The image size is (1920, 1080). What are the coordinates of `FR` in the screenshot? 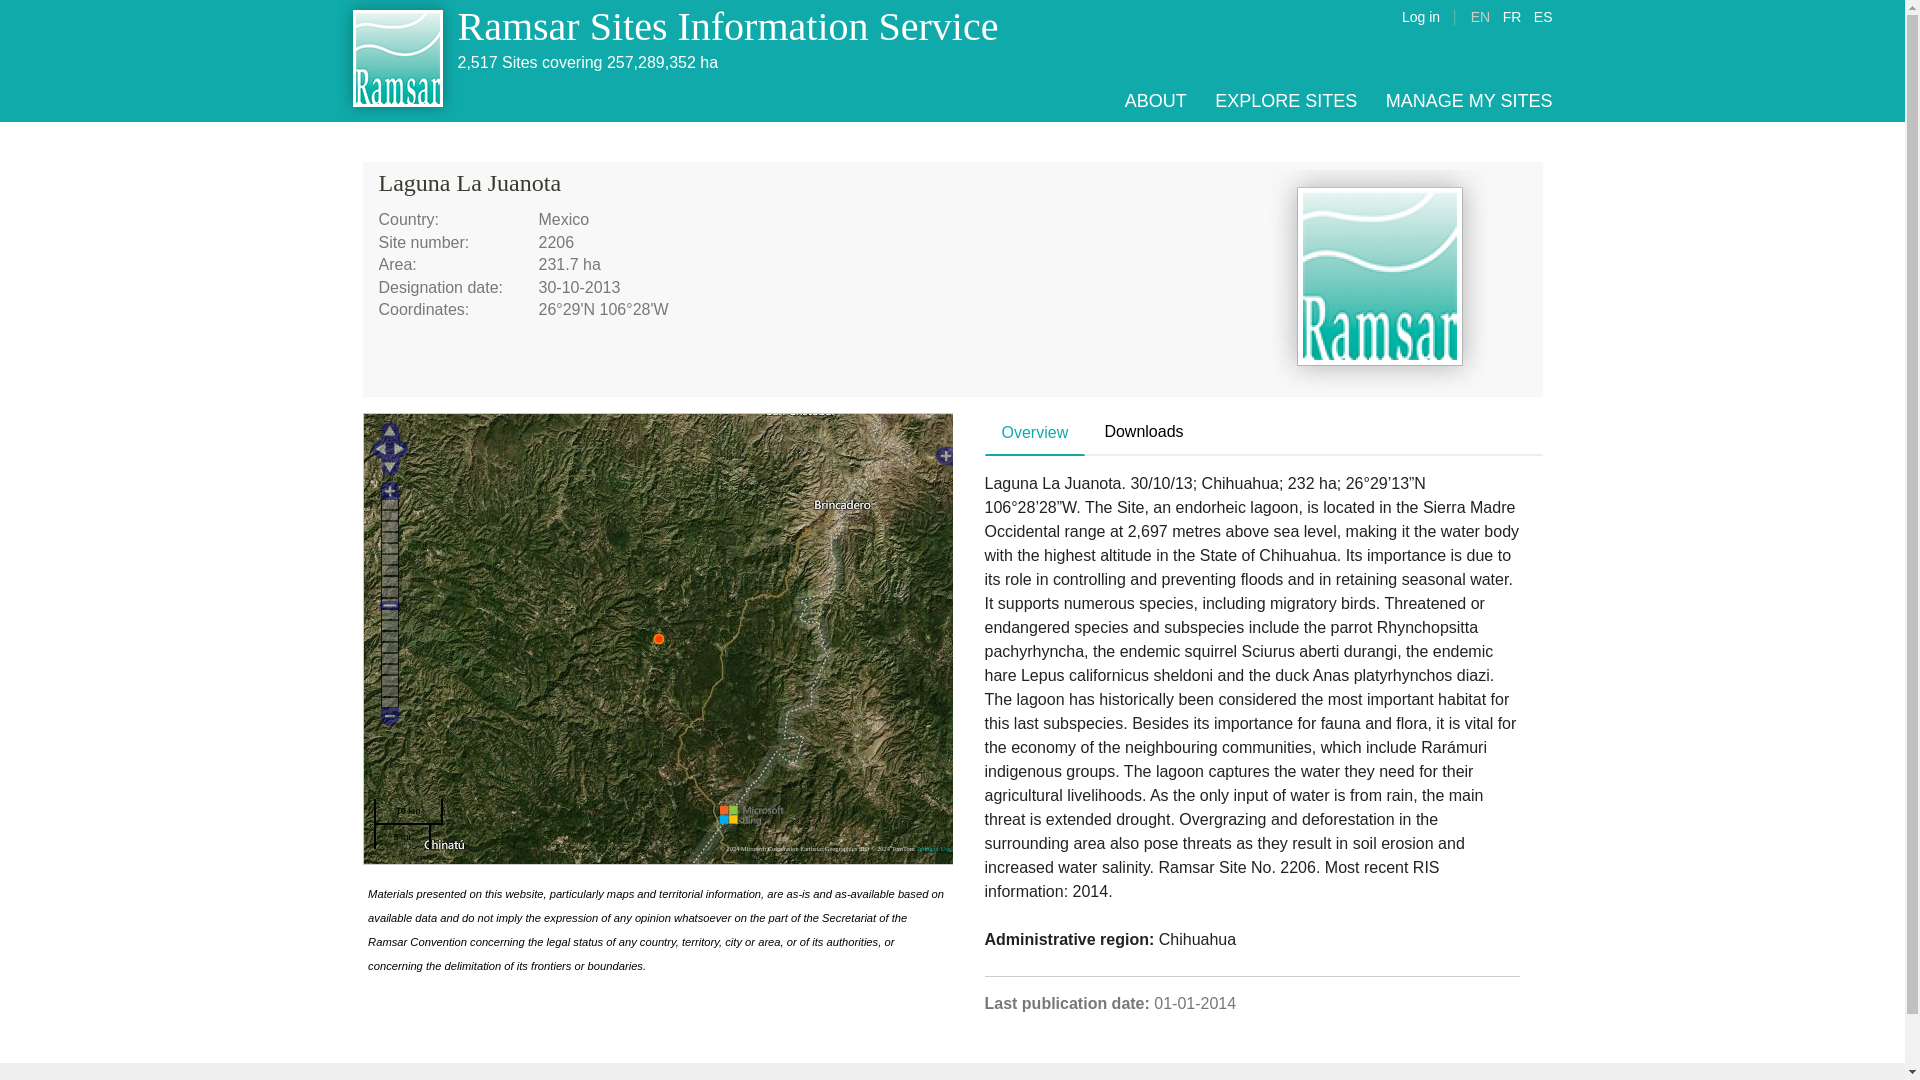 It's located at (1512, 16).